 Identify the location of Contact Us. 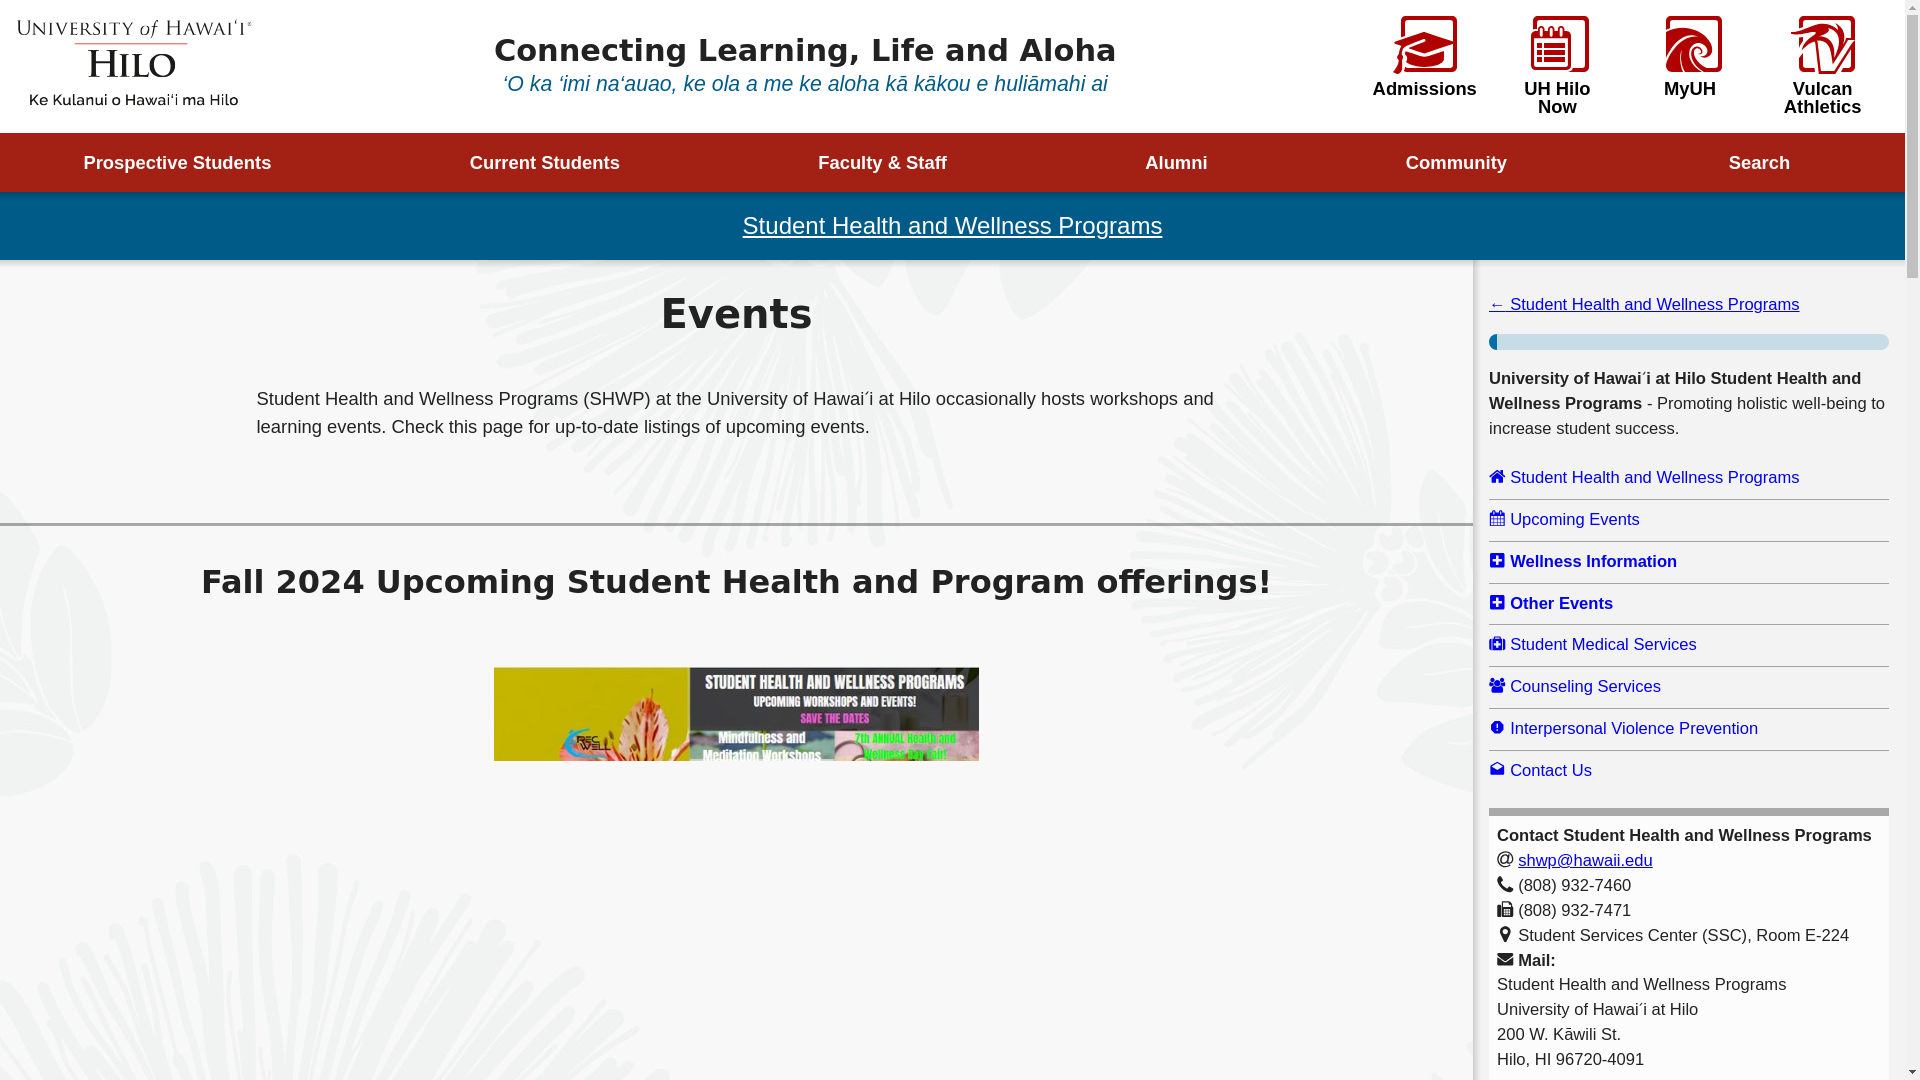
(1689, 772).